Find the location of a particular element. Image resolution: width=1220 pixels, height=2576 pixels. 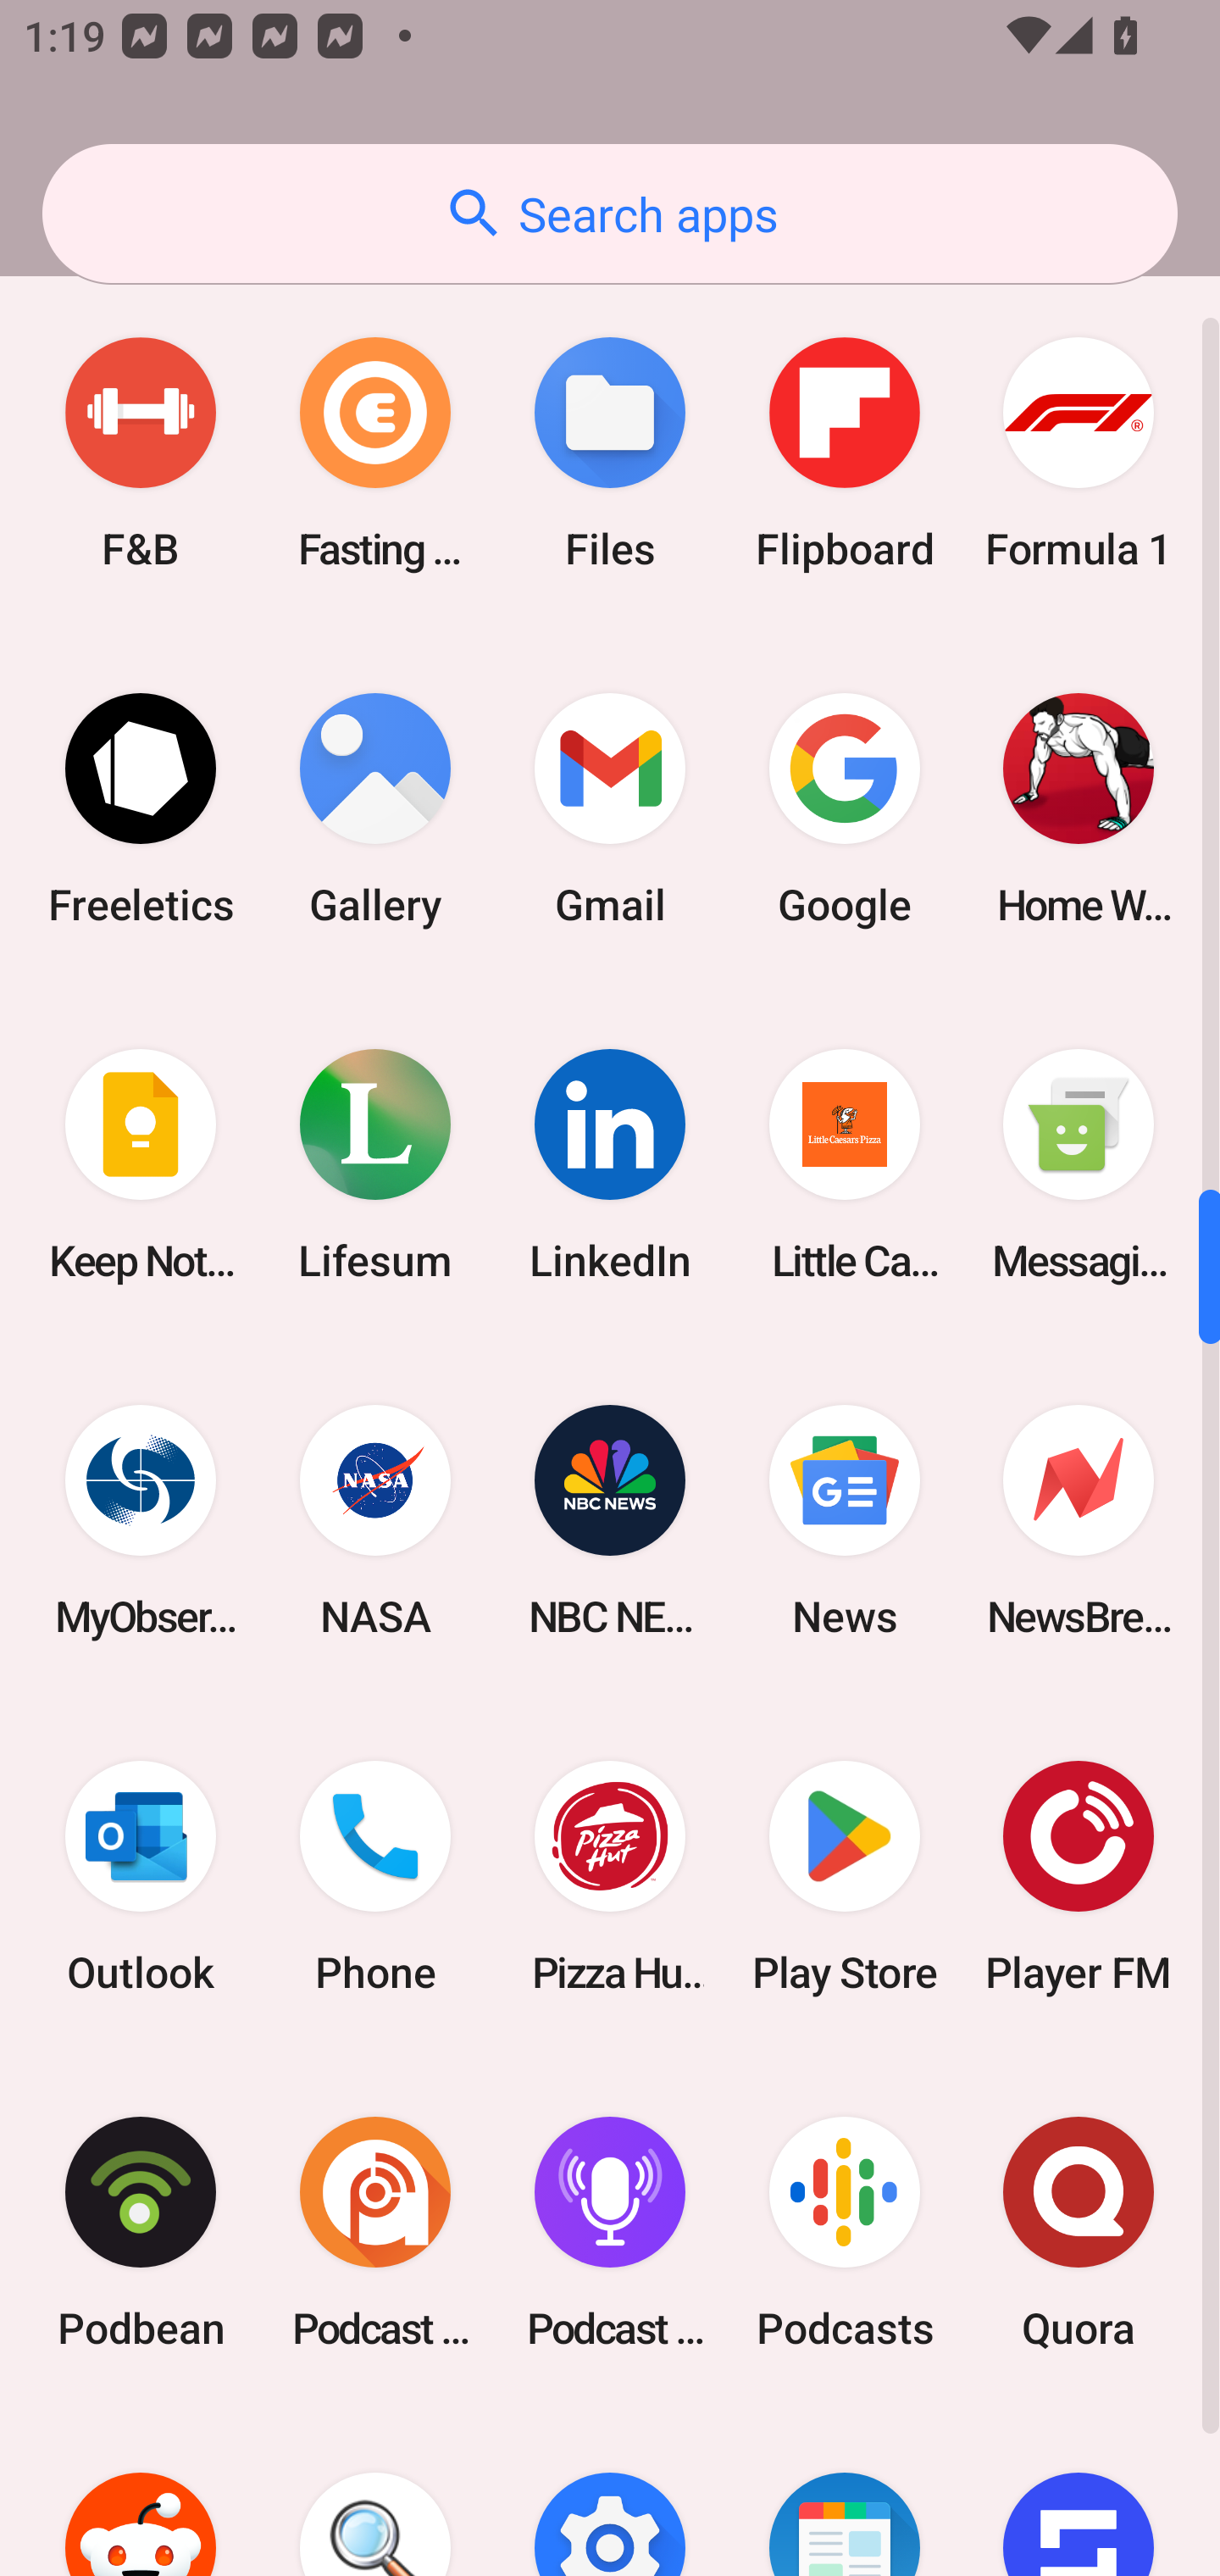

Google is located at coordinates (844, 808).